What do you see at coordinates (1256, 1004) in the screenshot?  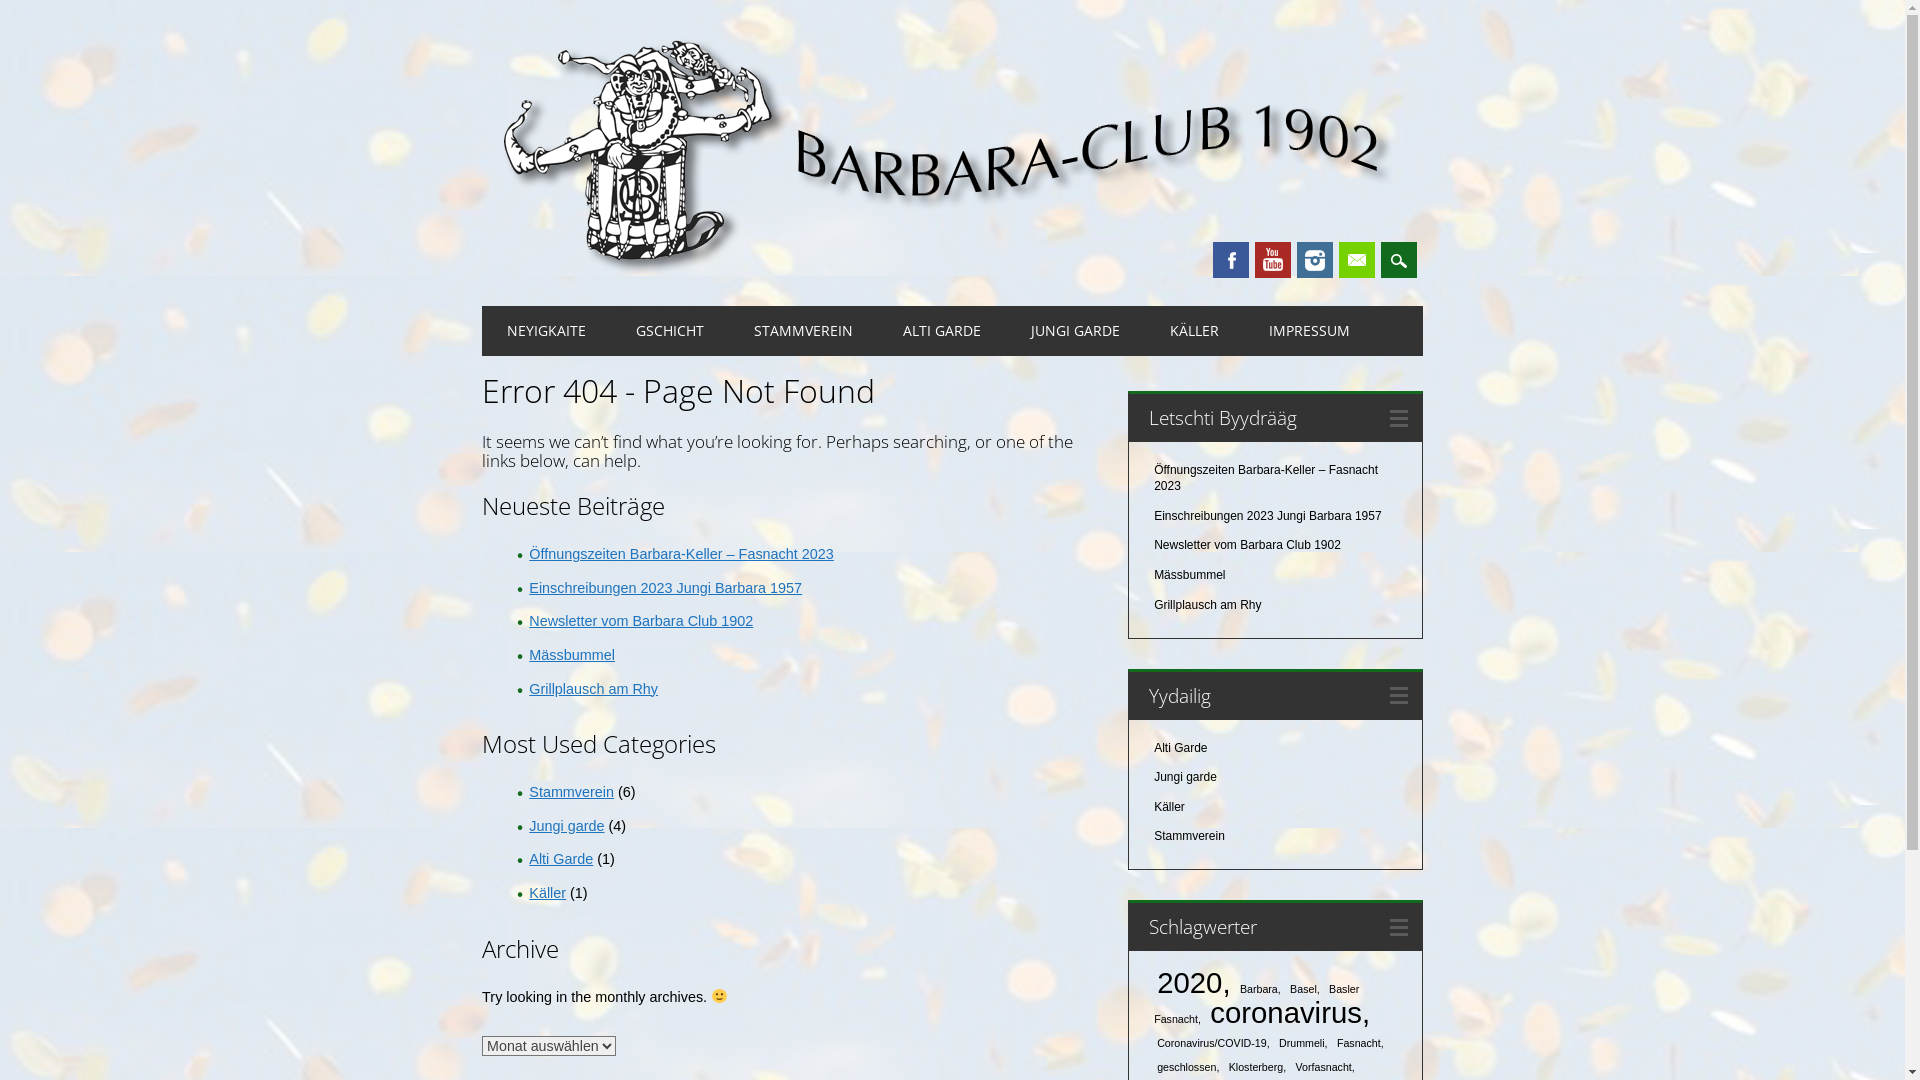 I see `Basler Fasnacht` at bounding box center [1256, 1004].